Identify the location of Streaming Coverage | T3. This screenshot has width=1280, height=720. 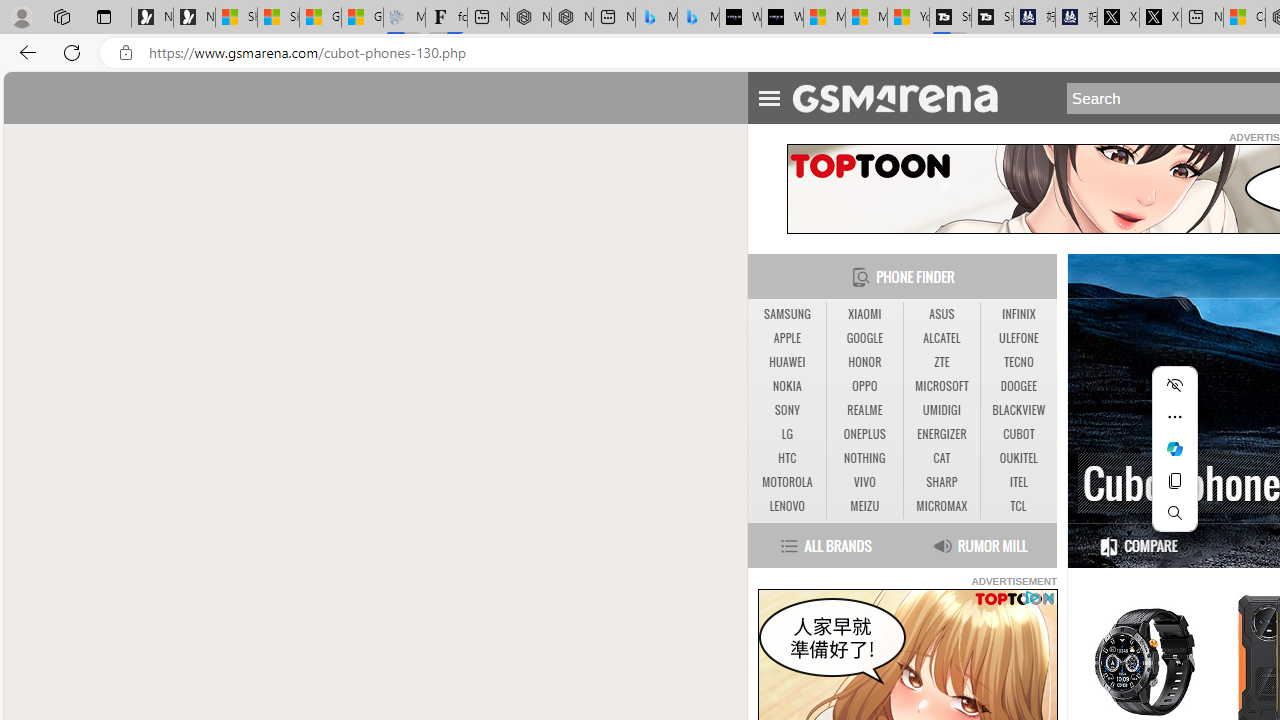
(950, 18).